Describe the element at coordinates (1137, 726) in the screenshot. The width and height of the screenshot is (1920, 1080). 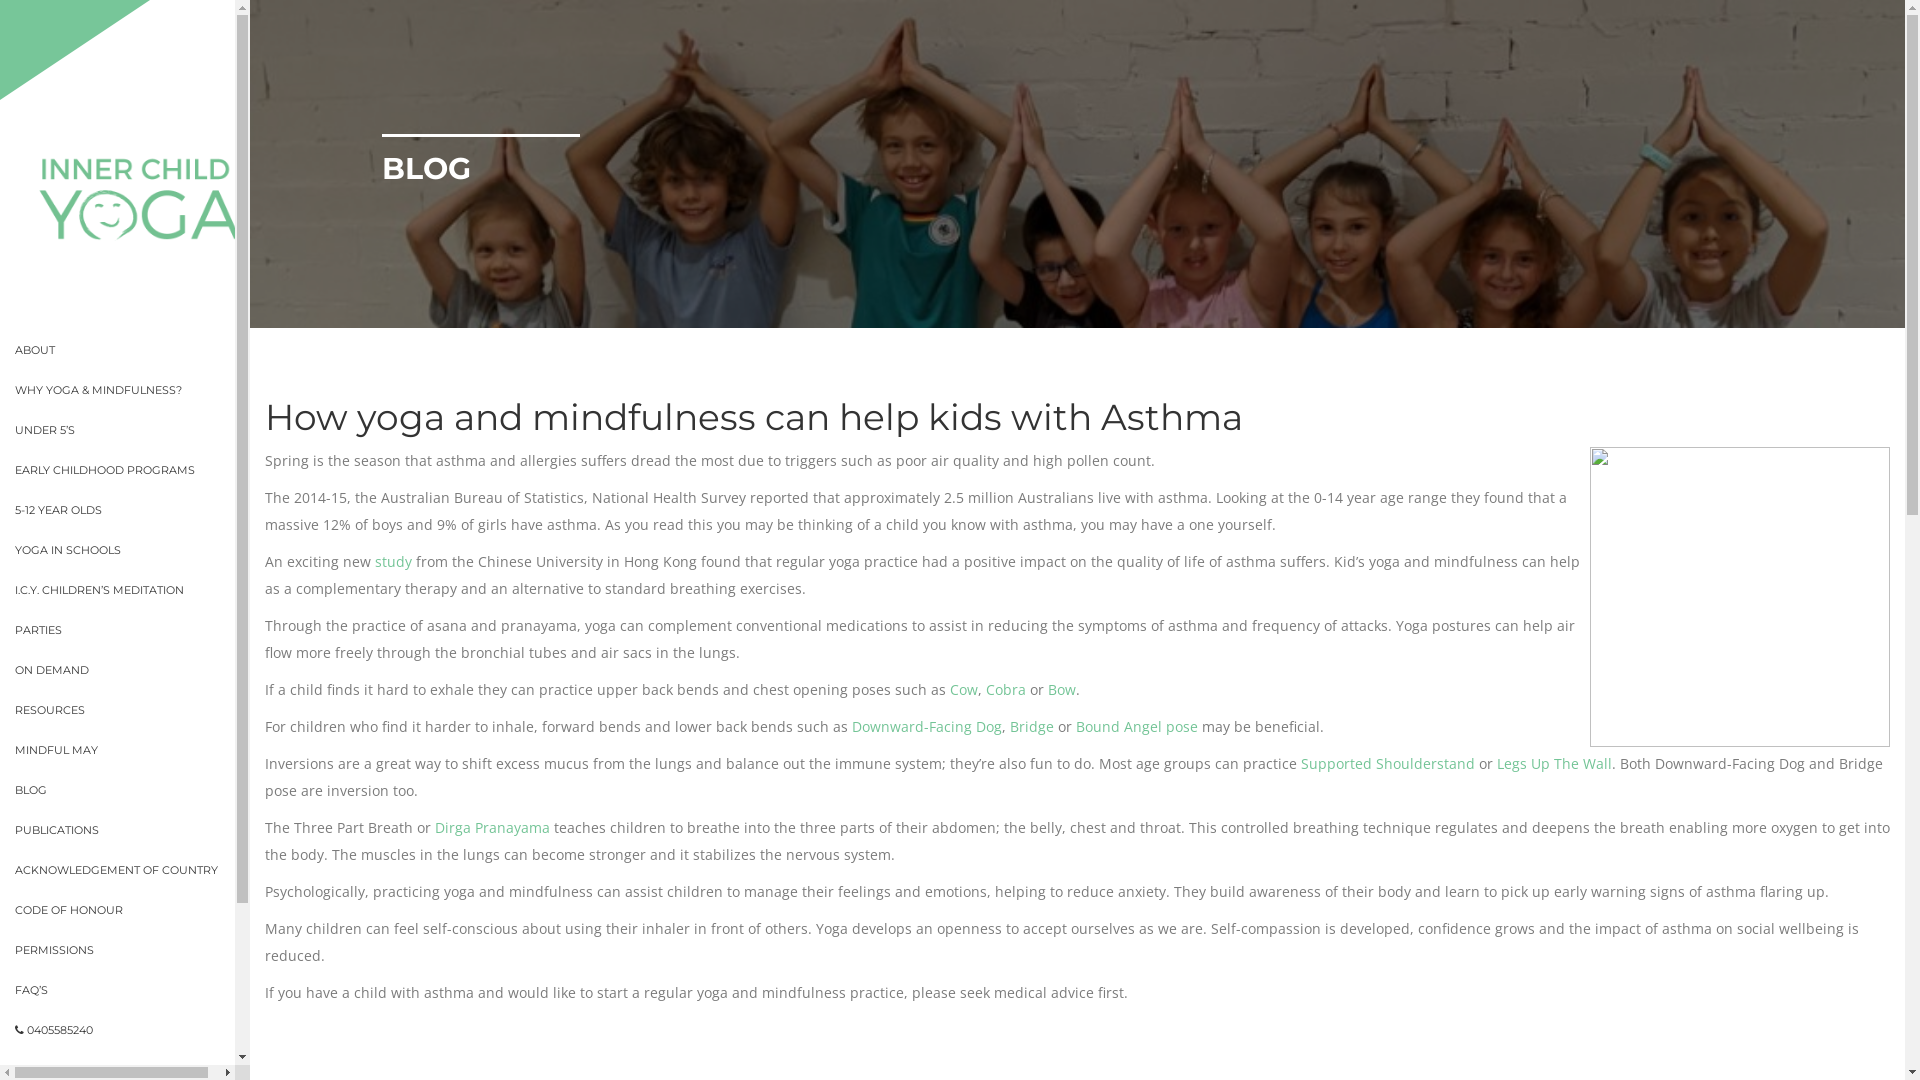
I see `Bound Angel pose` at that location.